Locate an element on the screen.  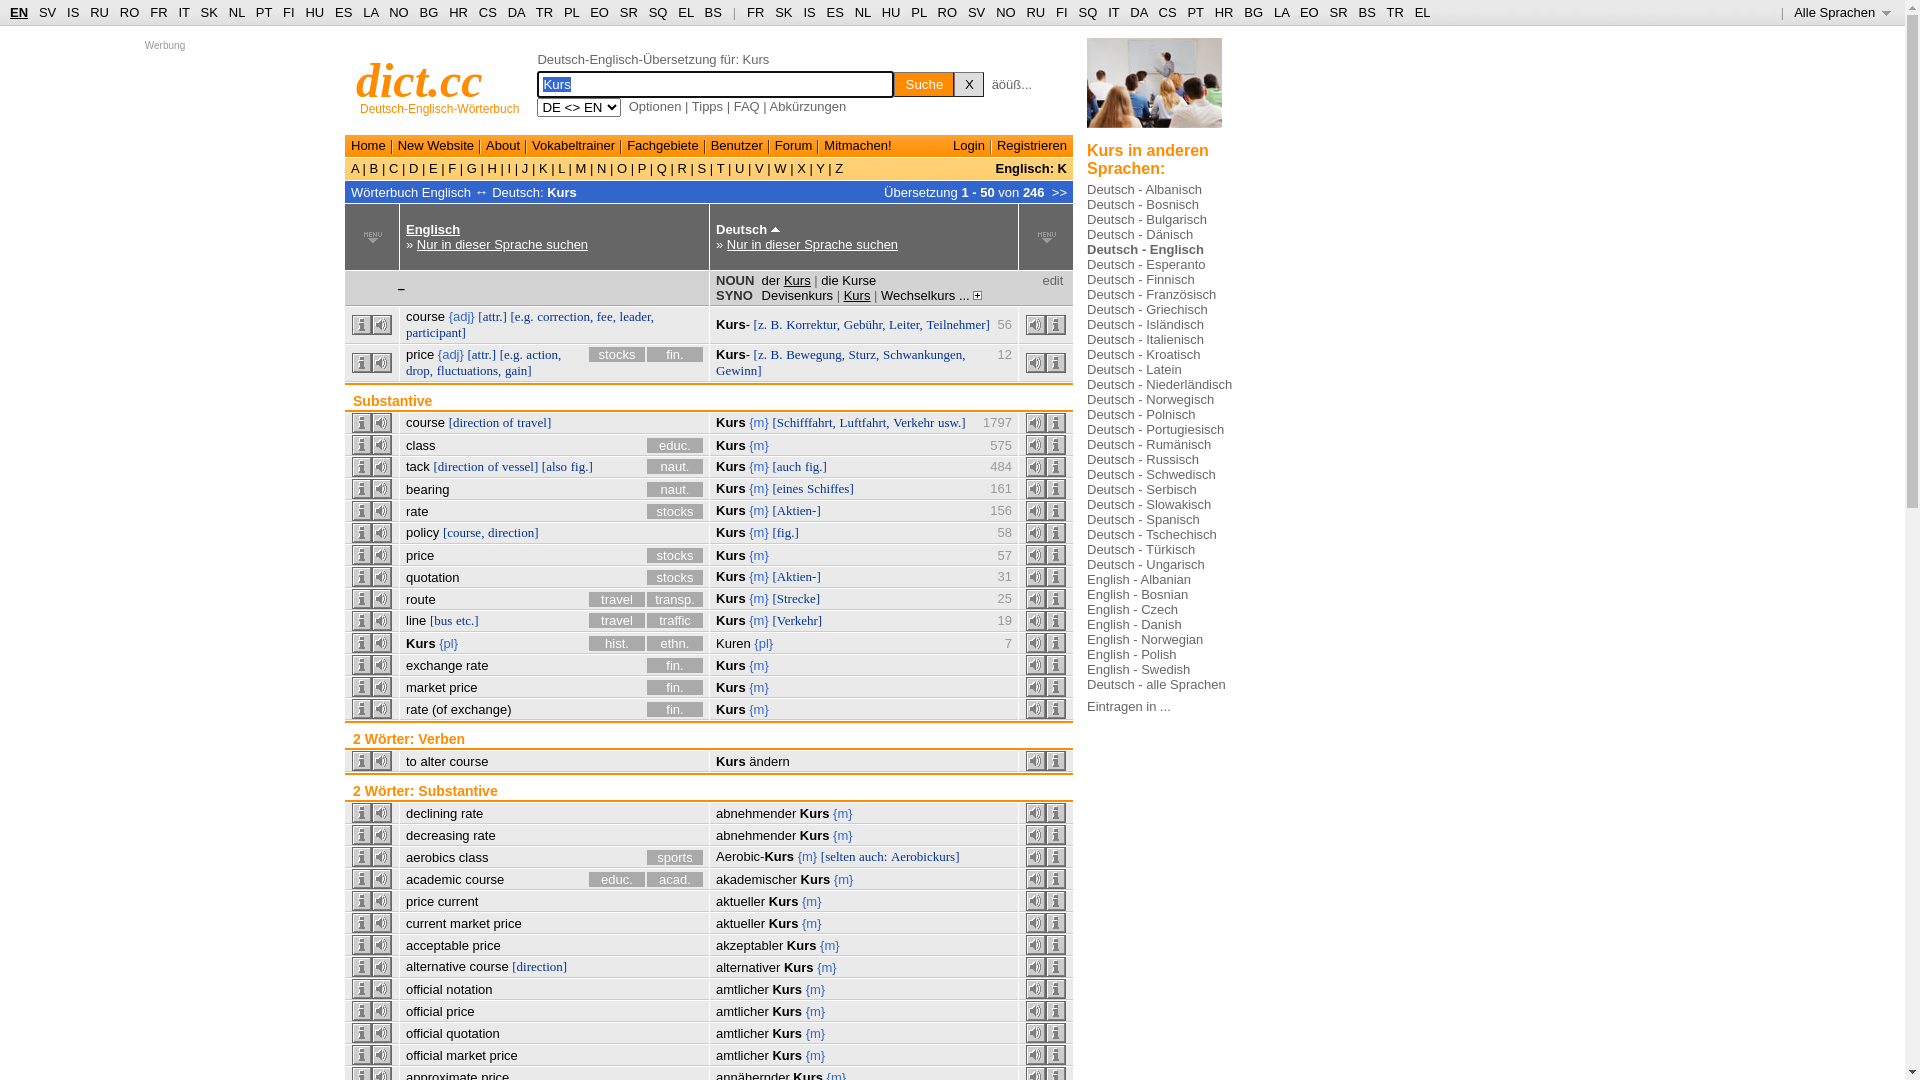
EL is located at coordinates (686, 12).